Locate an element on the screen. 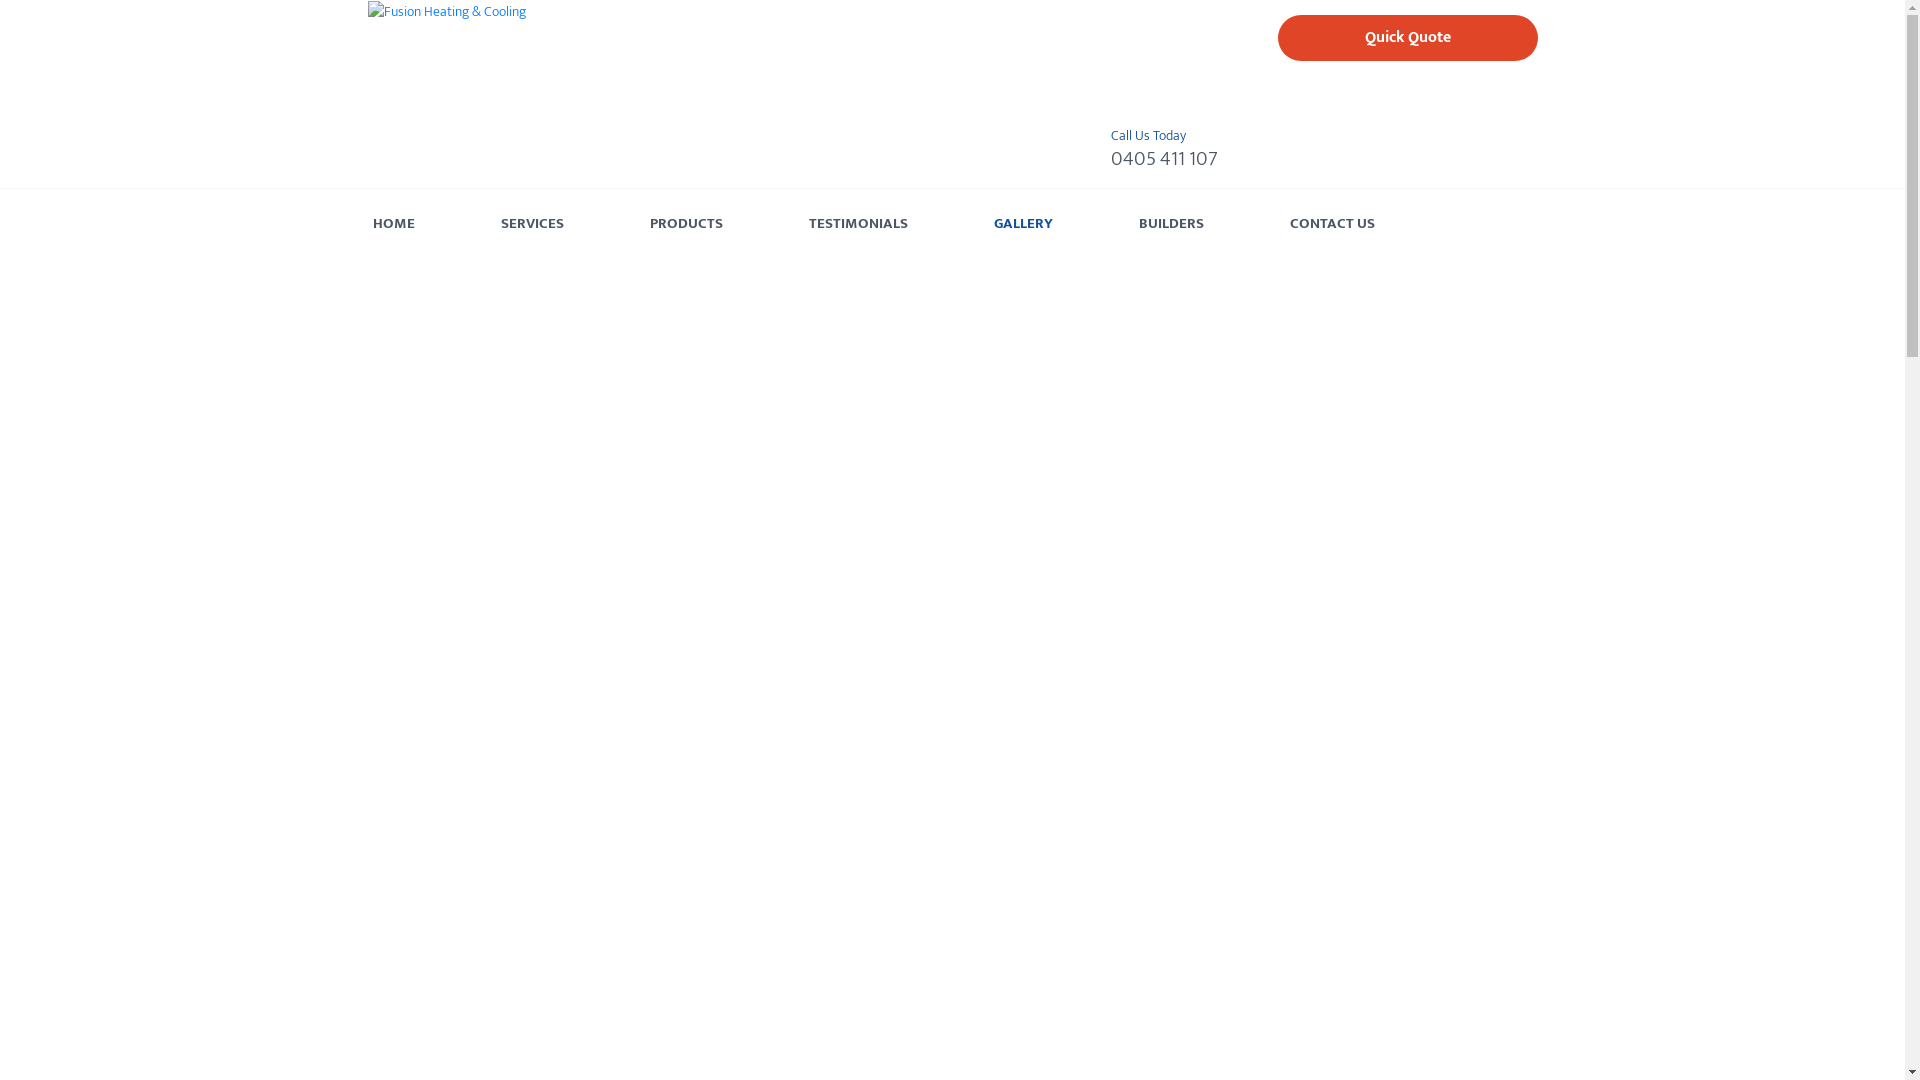 The height and width of the screenshot is (1080, 1920). TESTIMONIALS is located at coordinates (858, 224).